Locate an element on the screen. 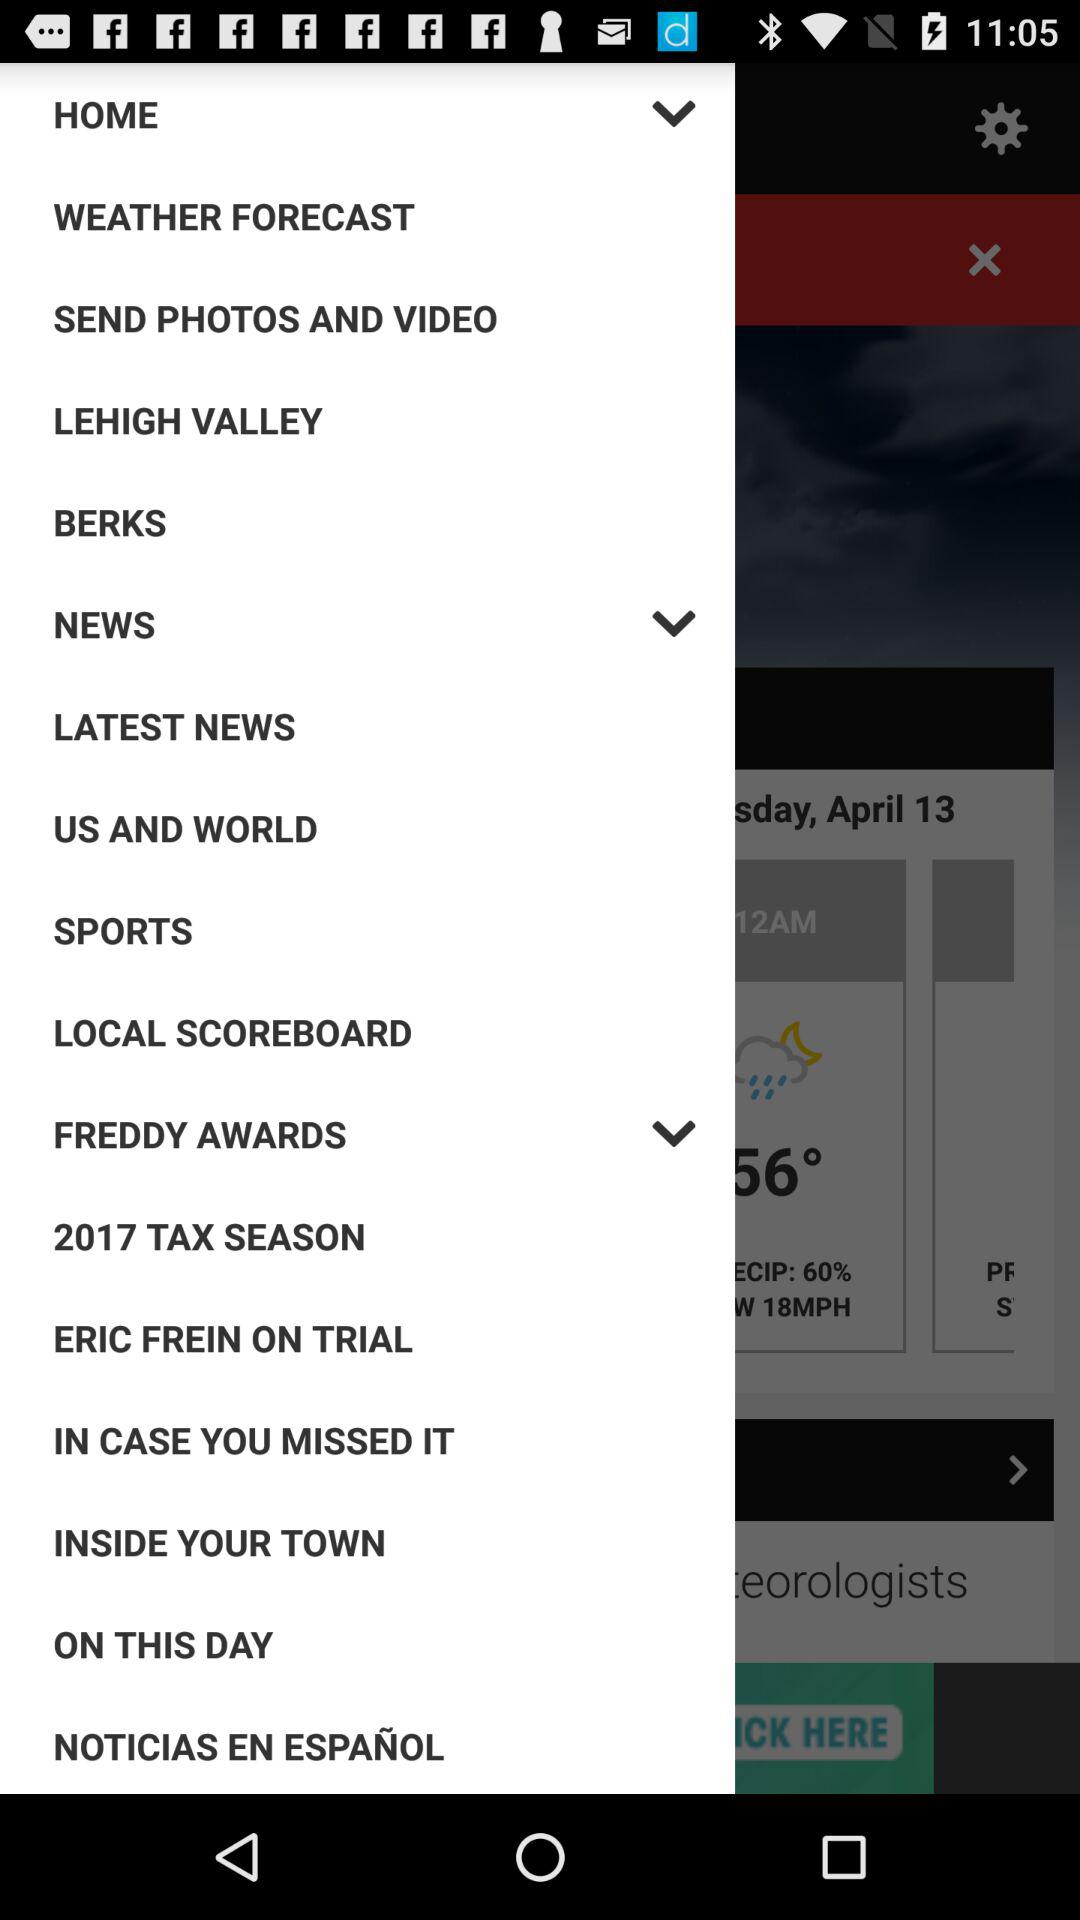 Image resolution: width=1080 pixels, height=1920 pixels. select eric frein on trial is located at coordinates (374, 1338).